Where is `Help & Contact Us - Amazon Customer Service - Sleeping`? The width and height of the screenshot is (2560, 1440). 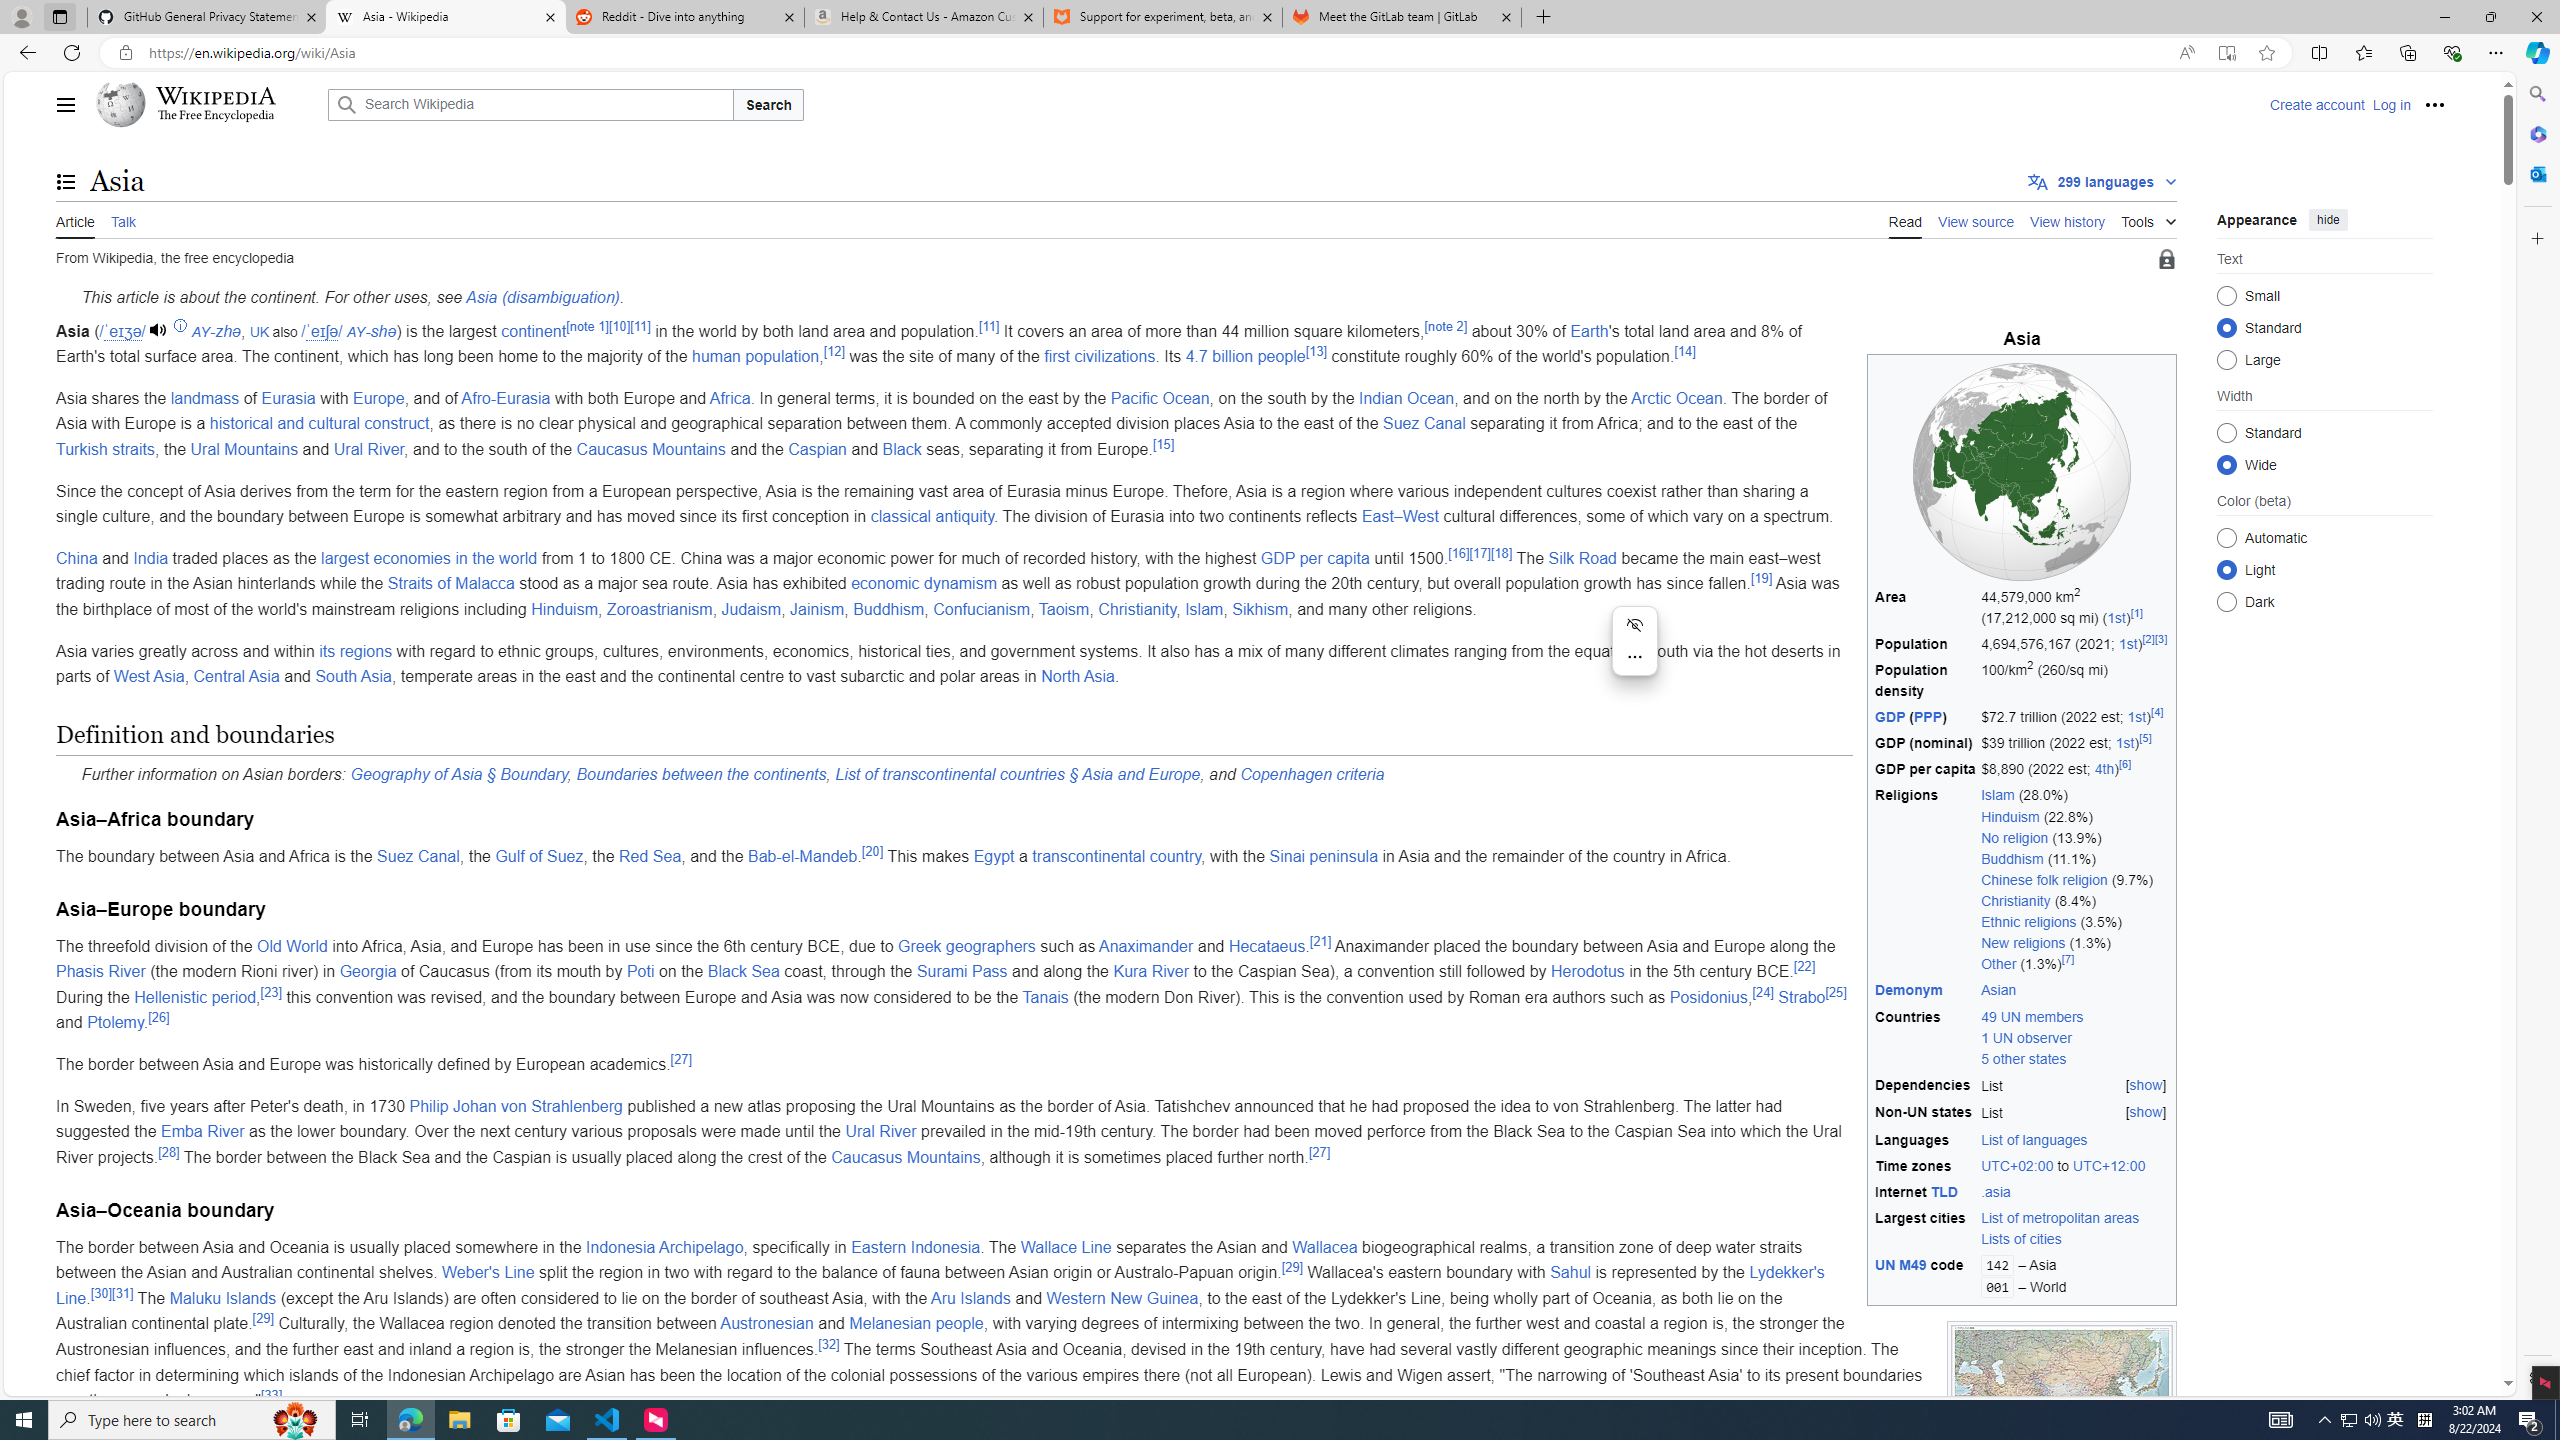 Help & Contact Us - Amazon Customer Service - Sleeping is located at coordinates (924, 17).